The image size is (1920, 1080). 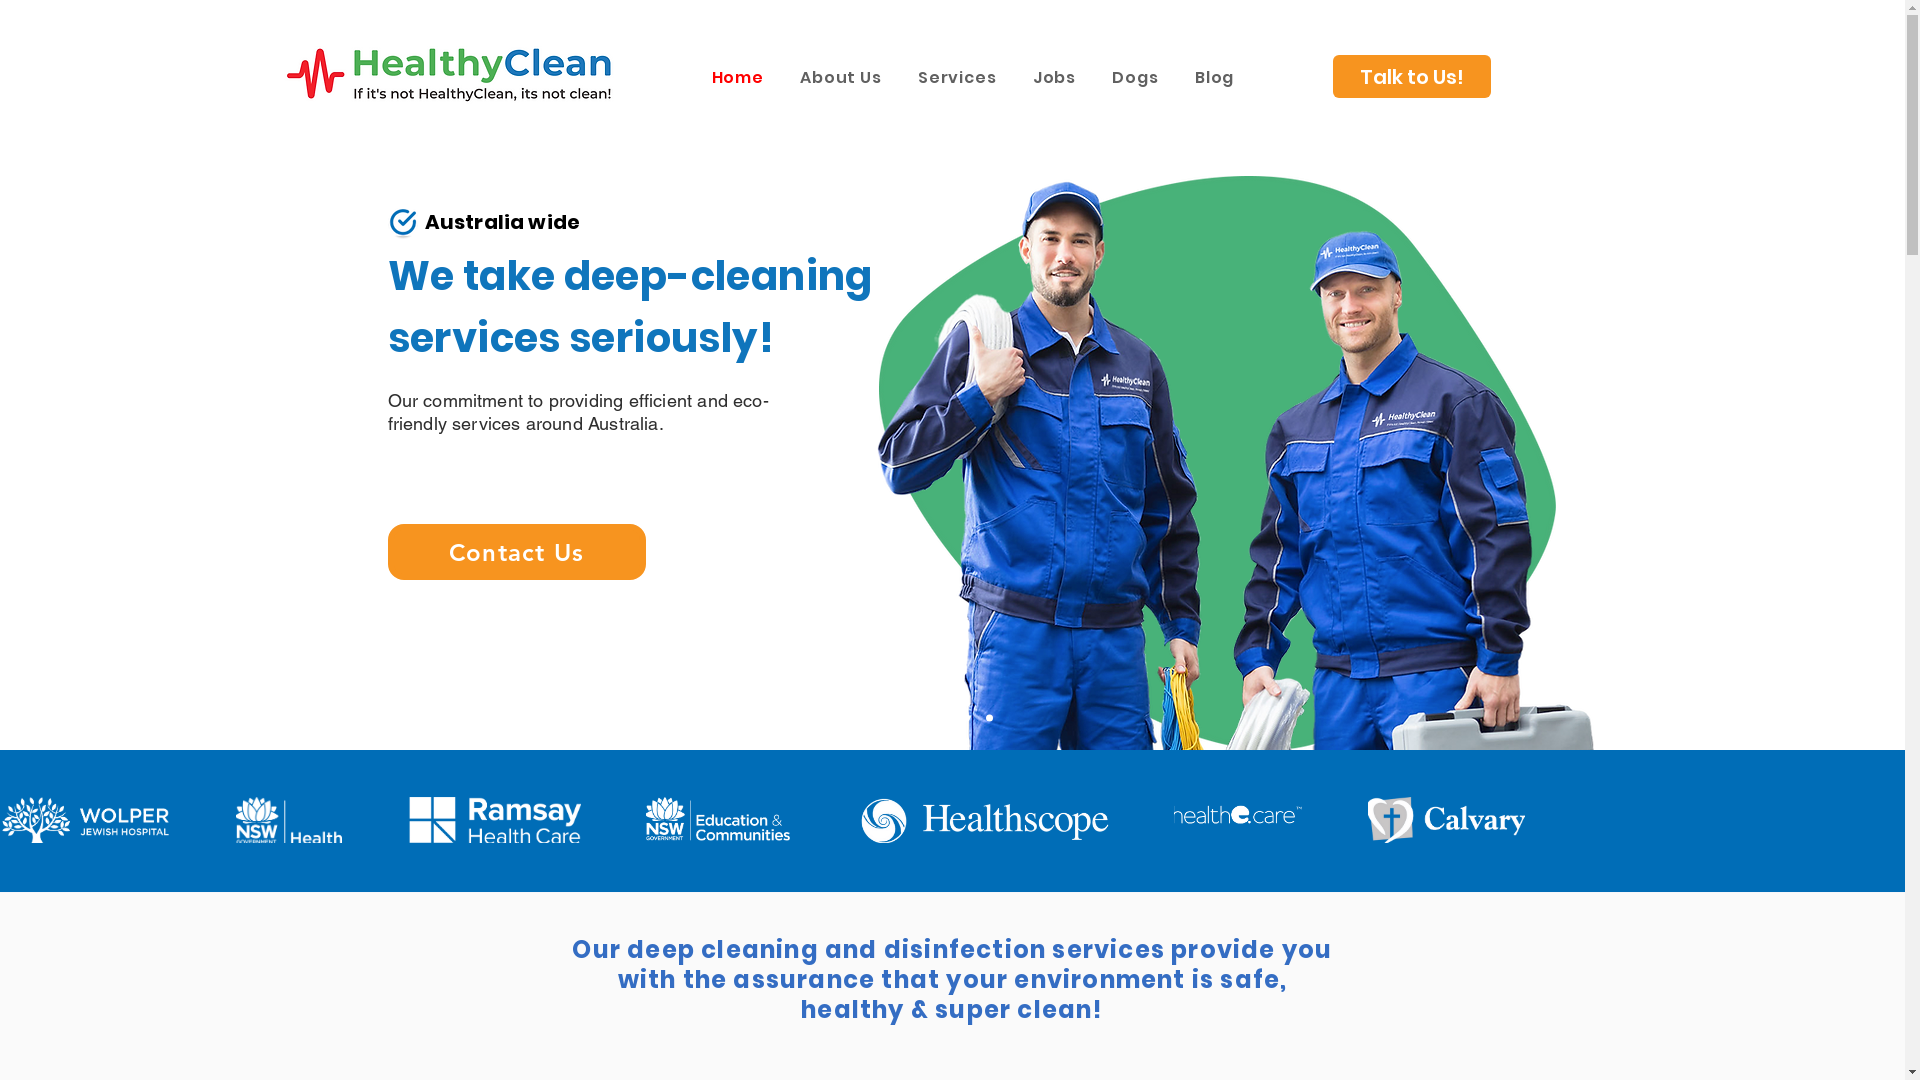 I want to click on Talk to Us!, so click(x=1411, y=76).